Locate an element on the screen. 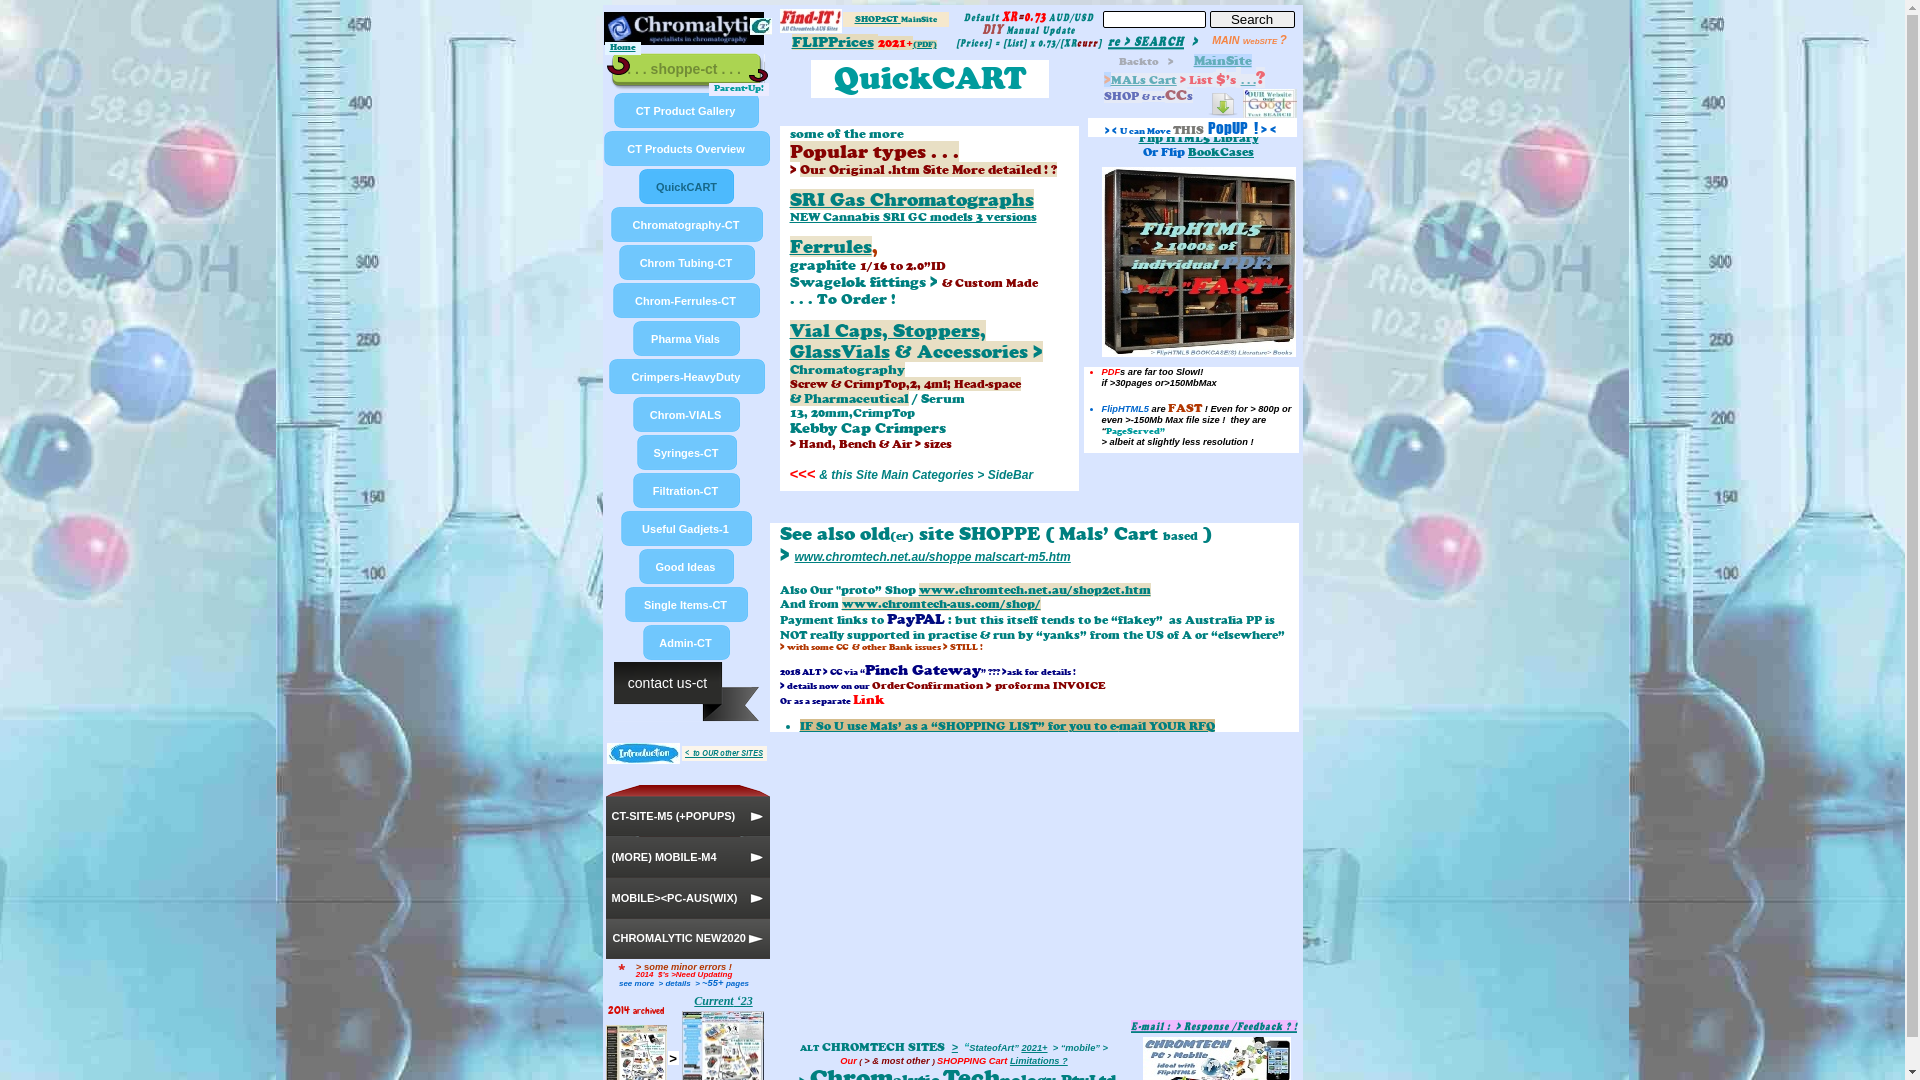 Image resolution: width=1920 pixels, height=1080 pixels. Filtration-CT is located at coordinates (687, 491).